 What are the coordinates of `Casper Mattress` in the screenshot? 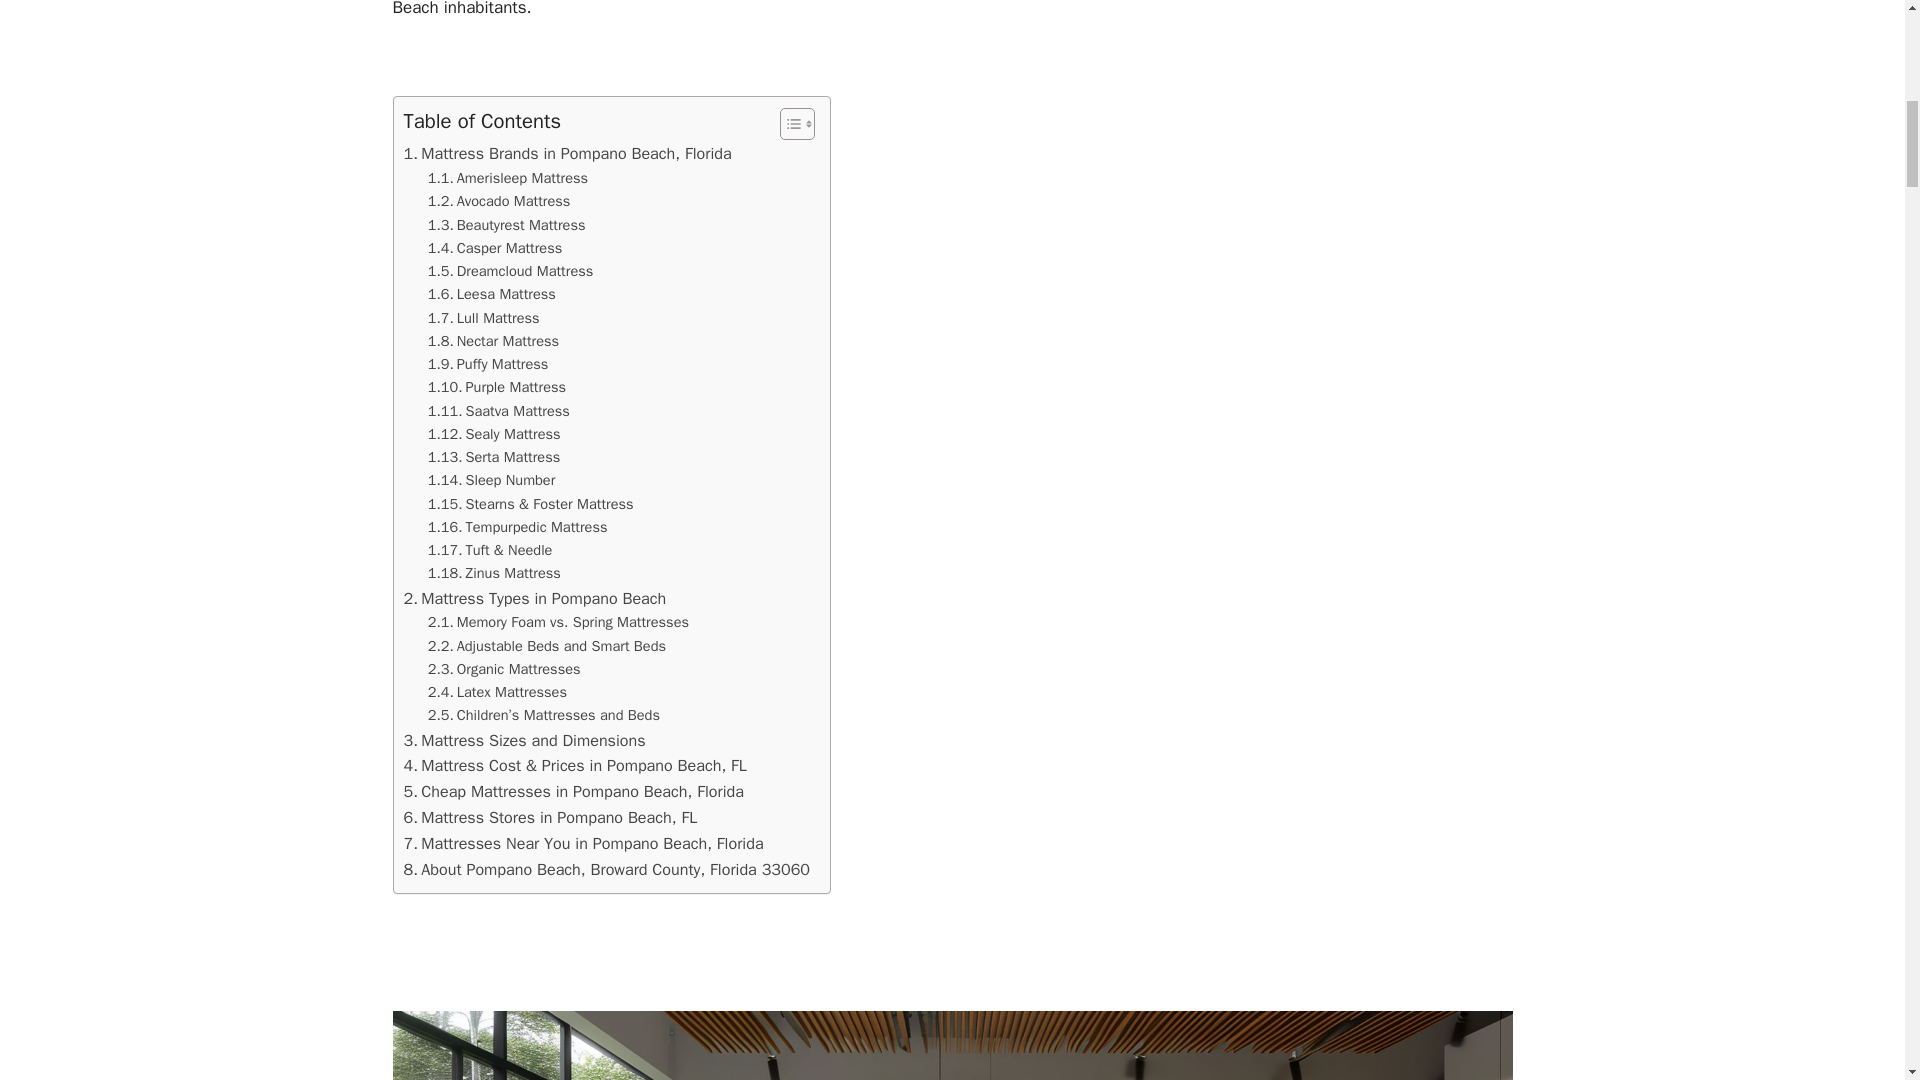 It's located at (495, 248).